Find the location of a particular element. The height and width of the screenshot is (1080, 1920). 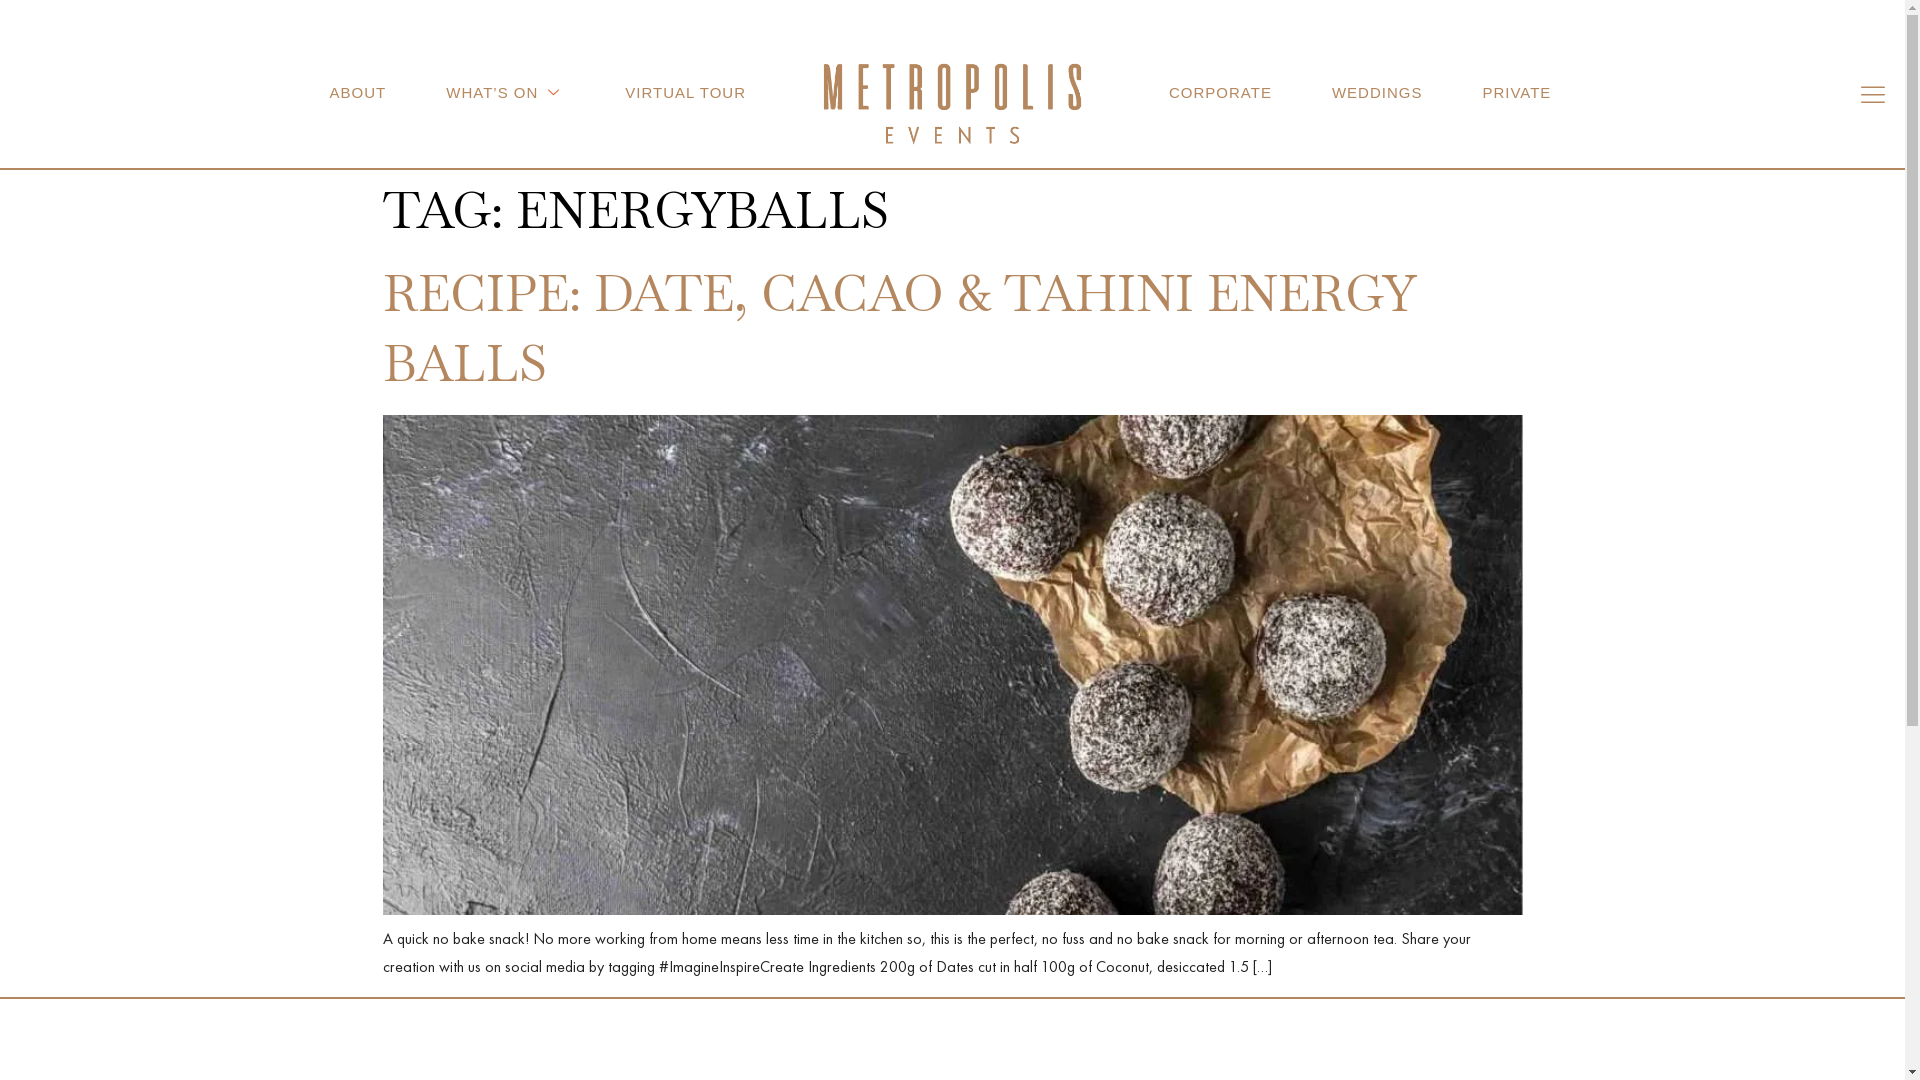

PRIVATE is located at coordinates (1516, 94).